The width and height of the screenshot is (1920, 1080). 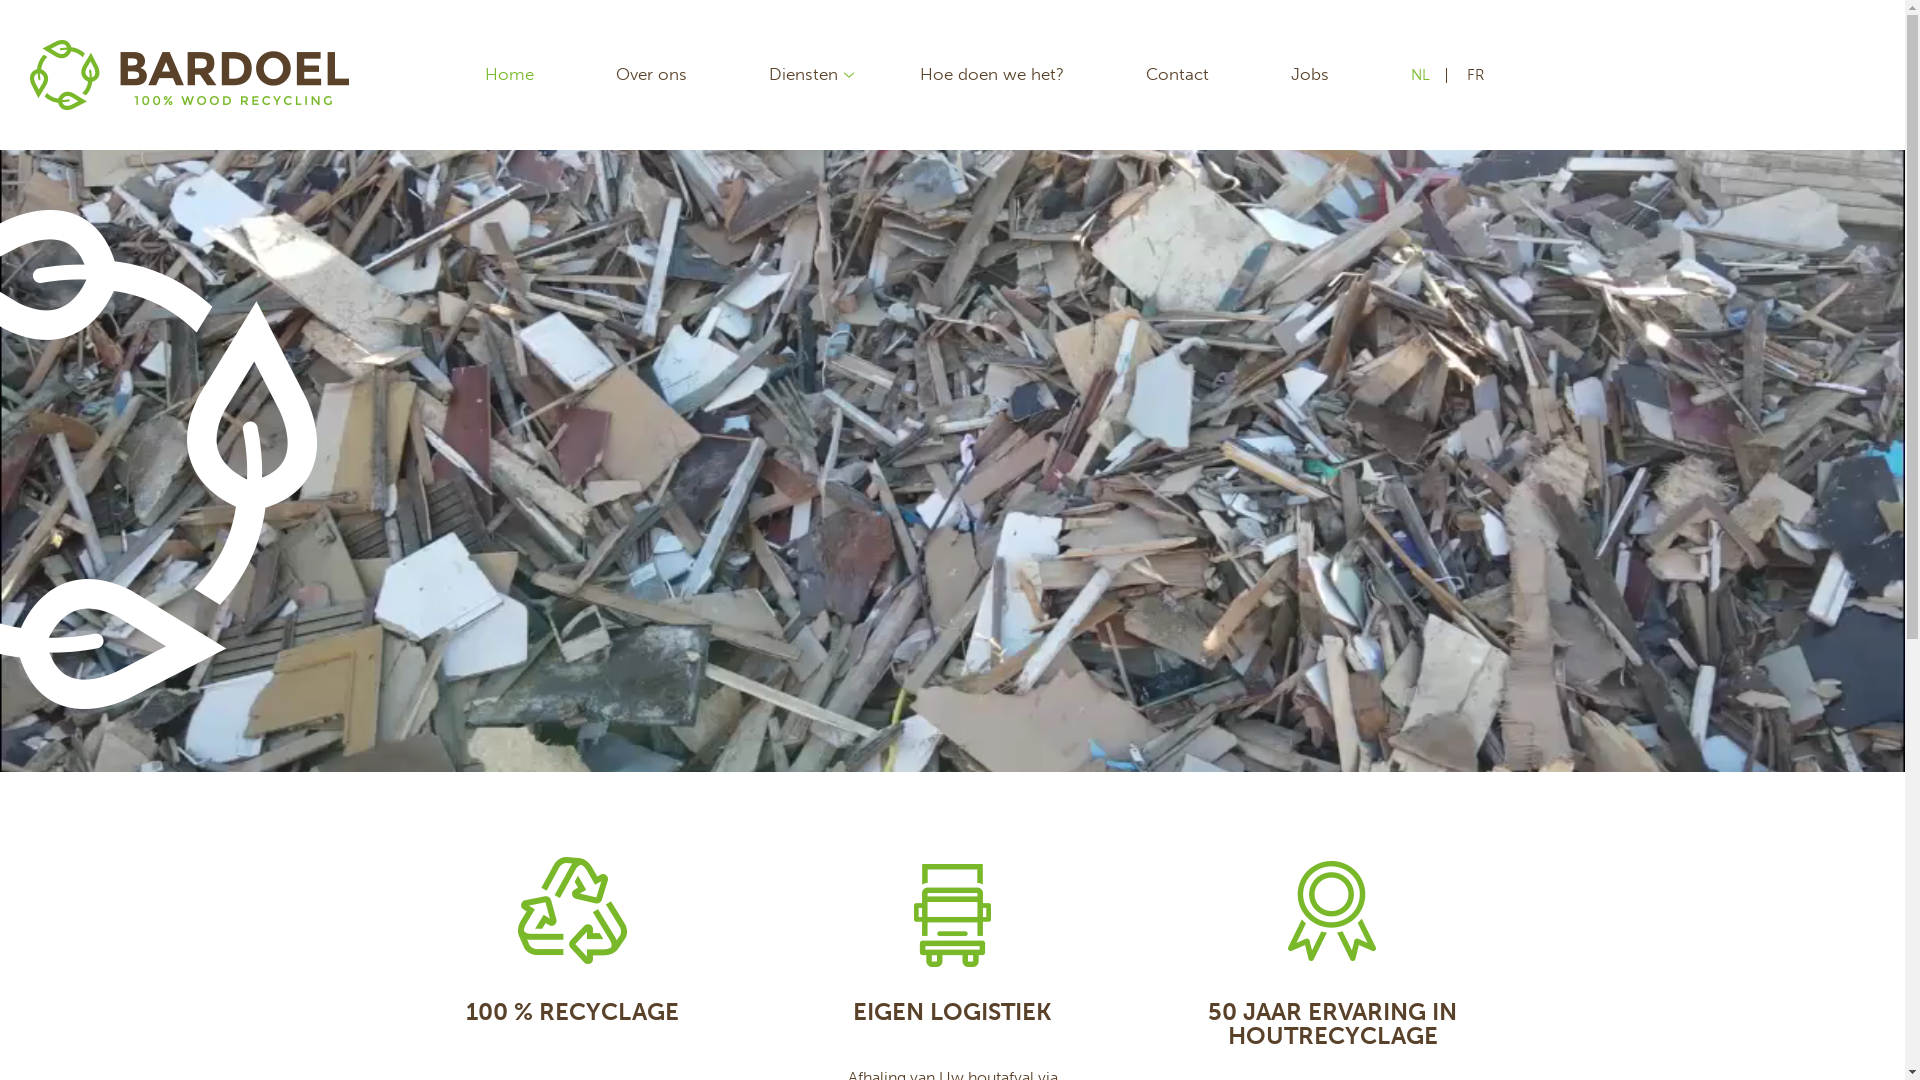 What do you see at coordinates (992, 74) in the screenshot?
I see `Hoe doen we het?` at bounding box center [992, 74].